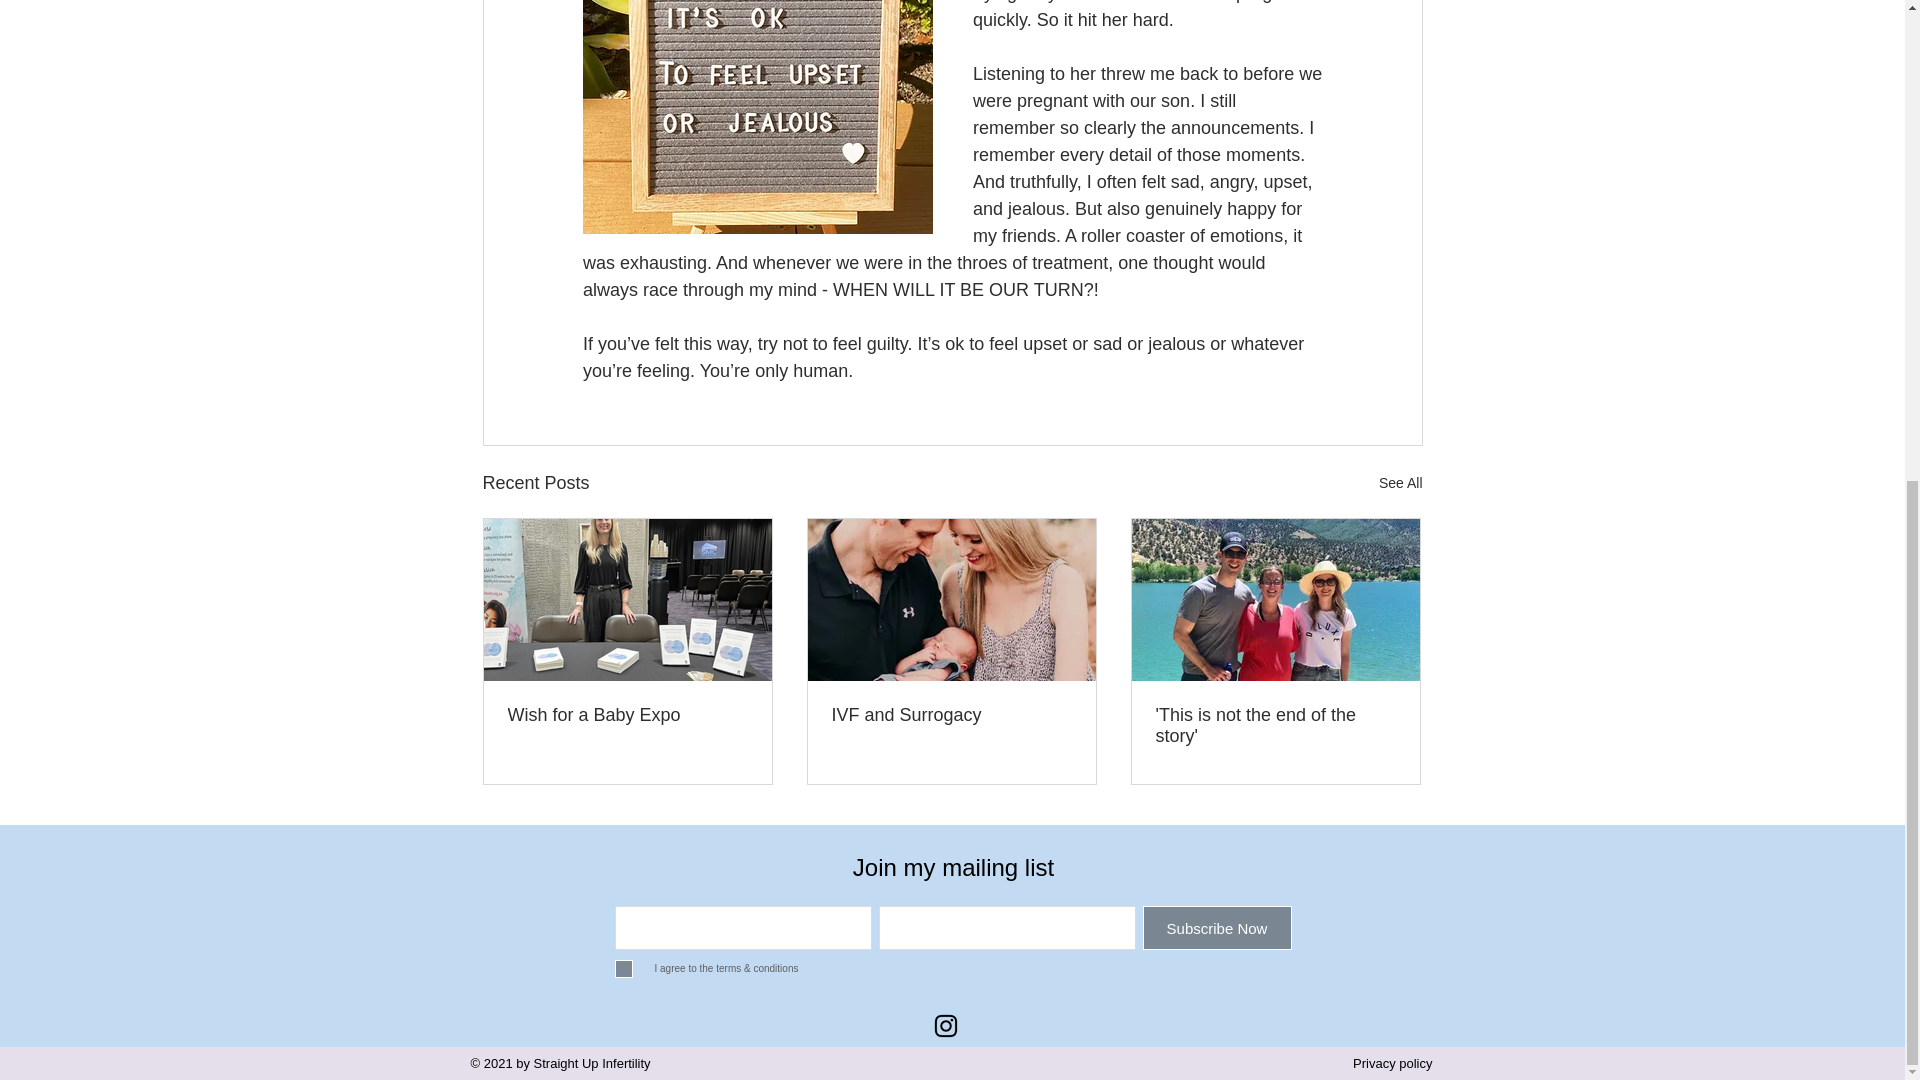 The width and height of the screenshot is (1920, 1080). What do you see at coordinates (1216, 928) in the screenshot?
I see `Subscribe Now` at bounding box center [1216, 928].